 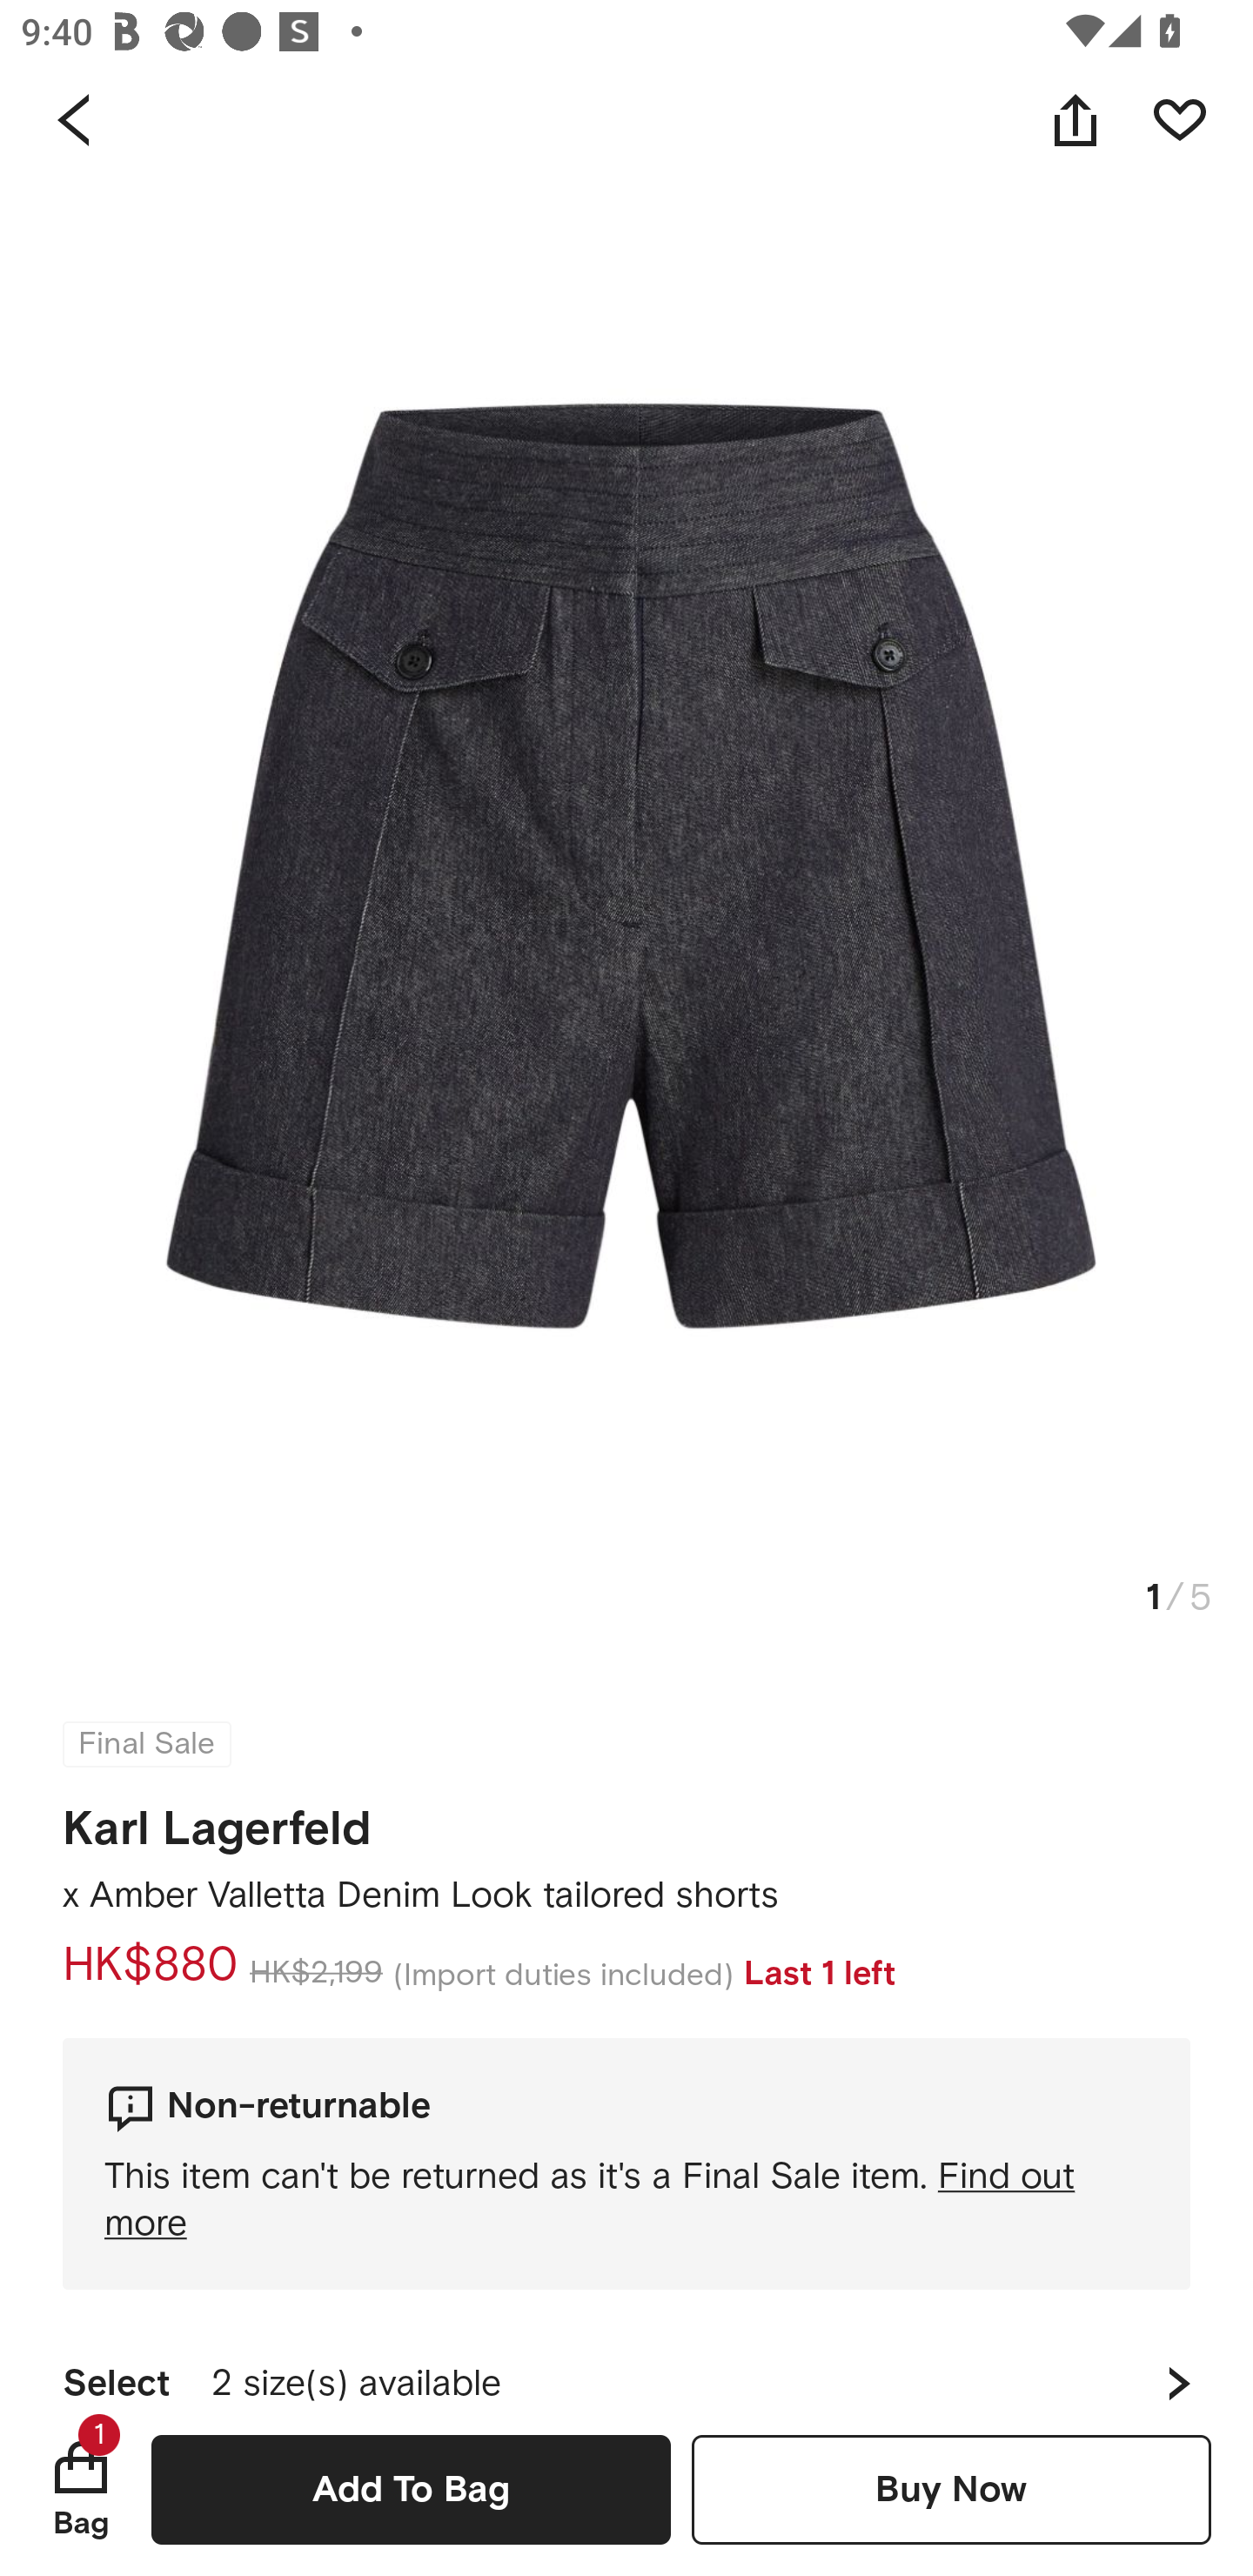 I want to click on Karl Lagerfeld, so click(x=218, y=1819).